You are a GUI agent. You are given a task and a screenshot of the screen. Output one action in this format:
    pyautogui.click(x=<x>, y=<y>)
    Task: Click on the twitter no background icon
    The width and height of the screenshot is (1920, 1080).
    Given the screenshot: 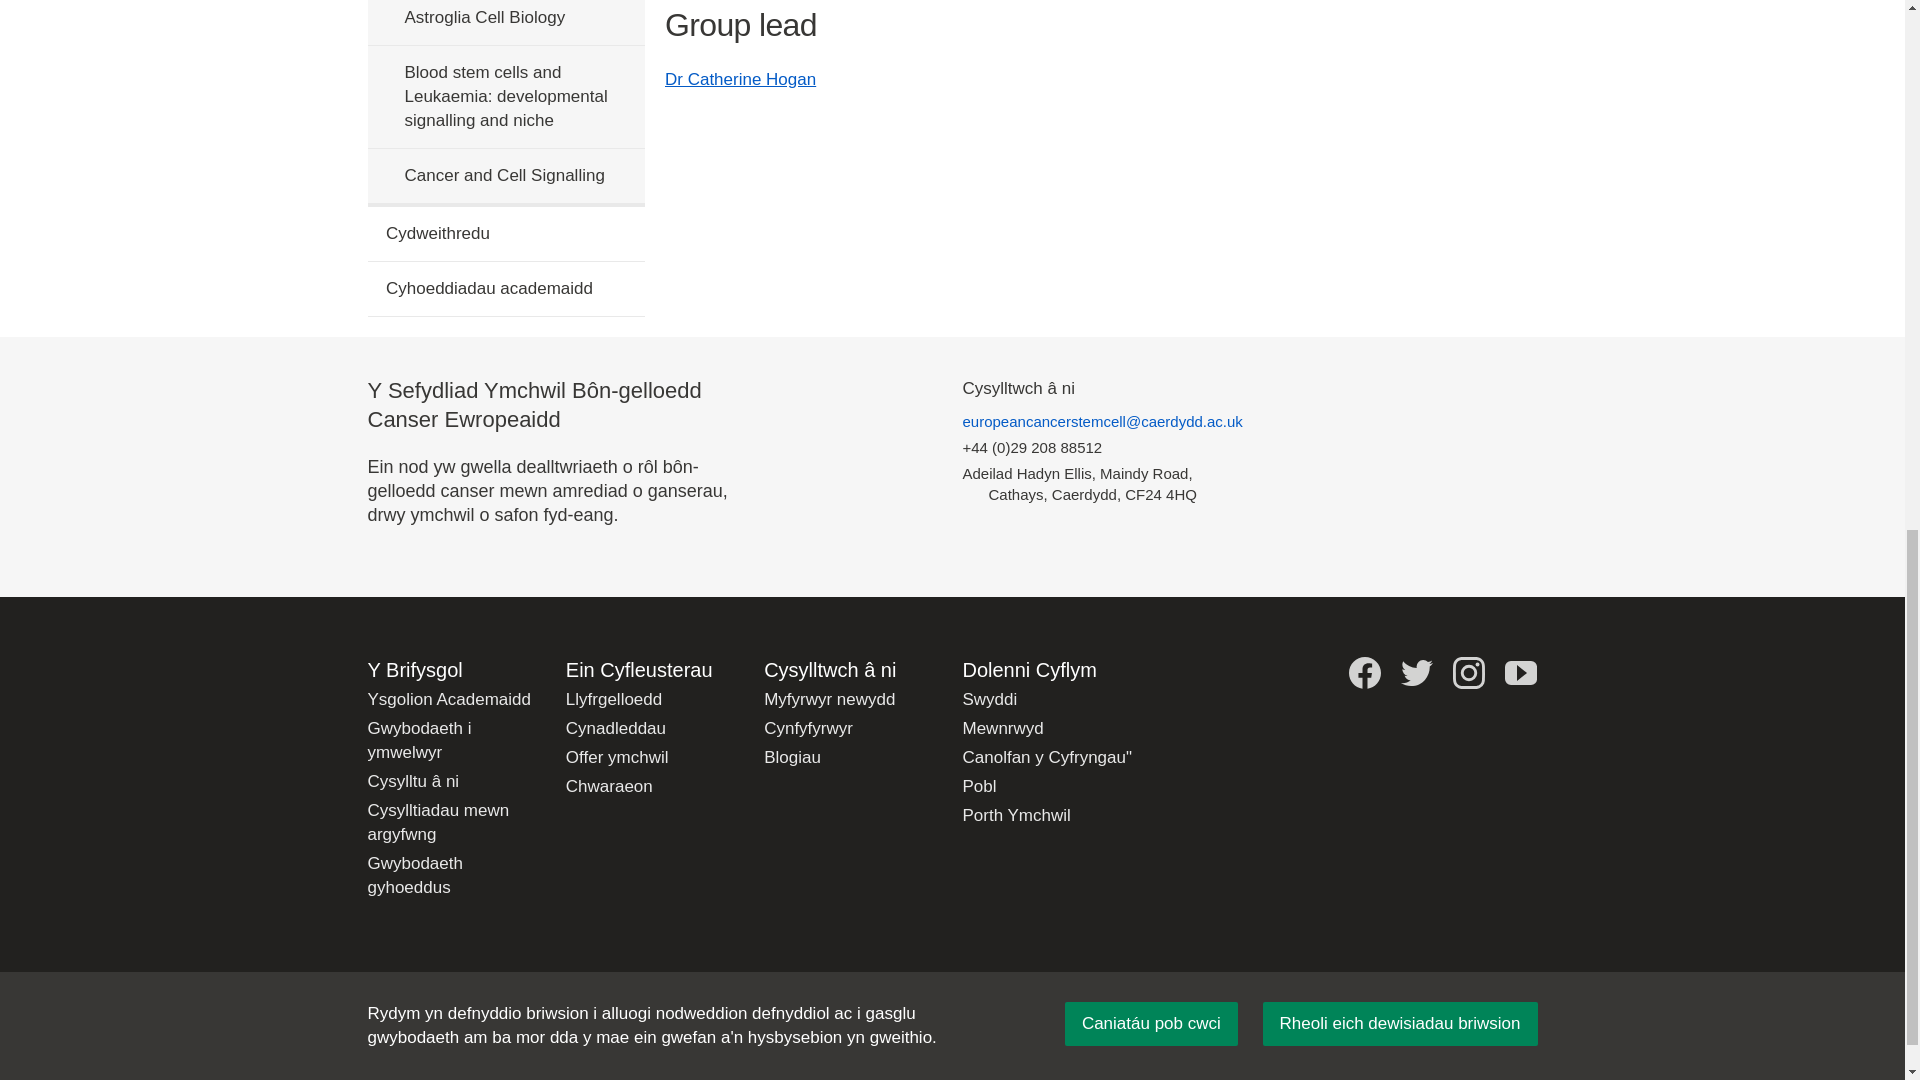 What is the action you would take?
    pyautogui.click(x=1416, y=672)
    